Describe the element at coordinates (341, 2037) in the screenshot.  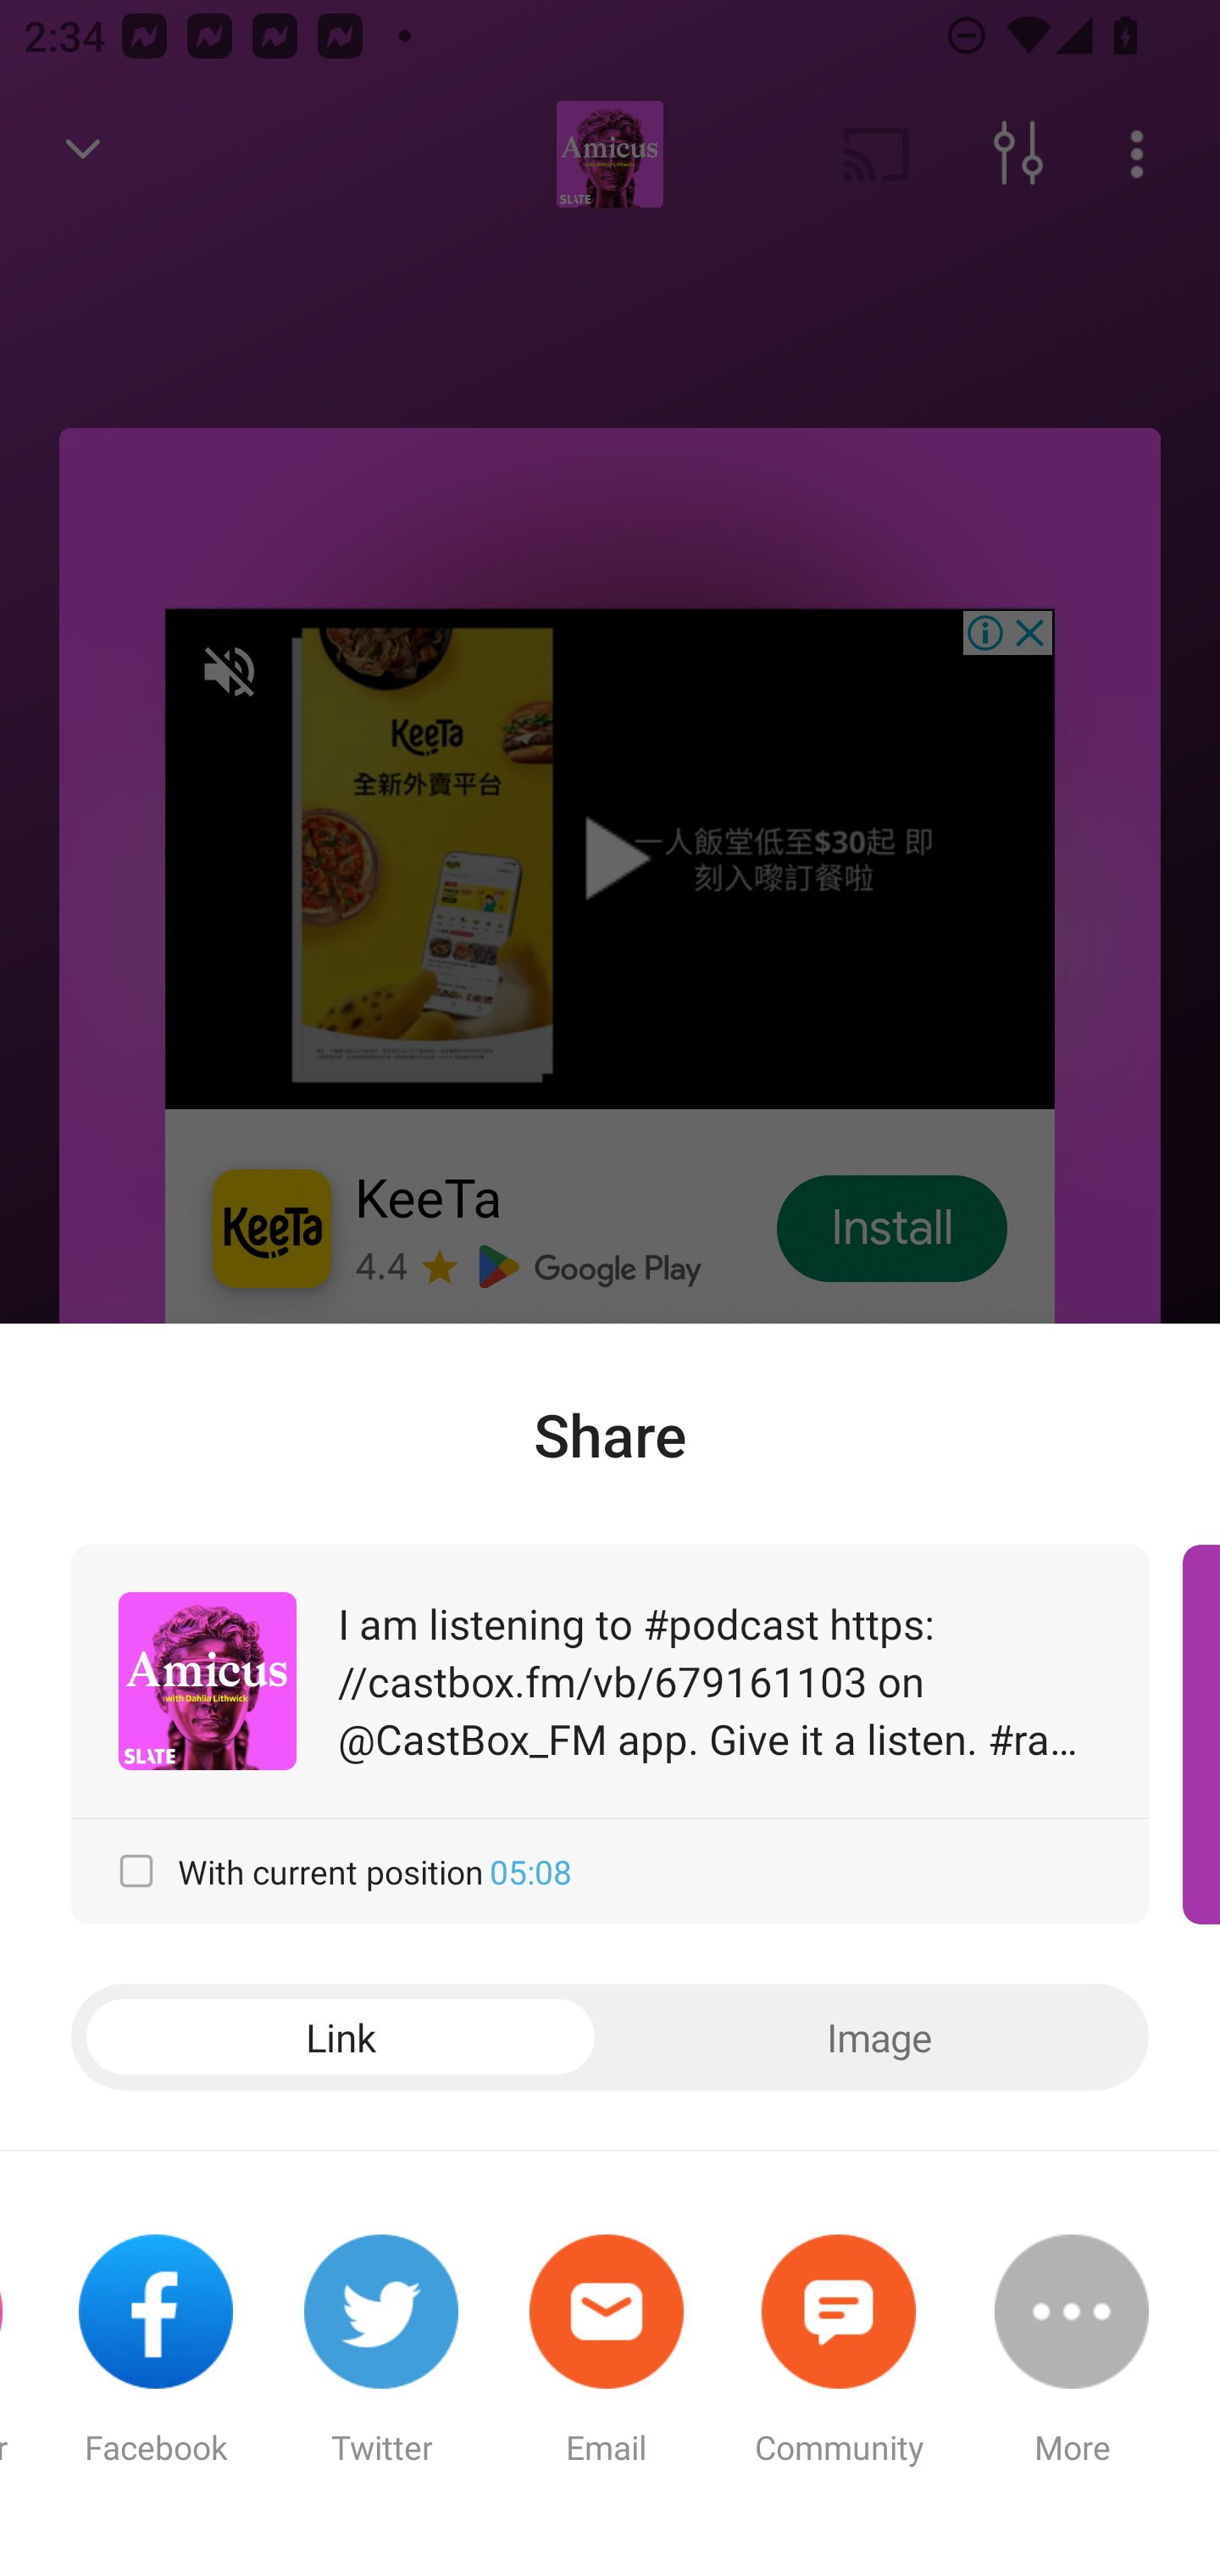
I see `Link` at that location.